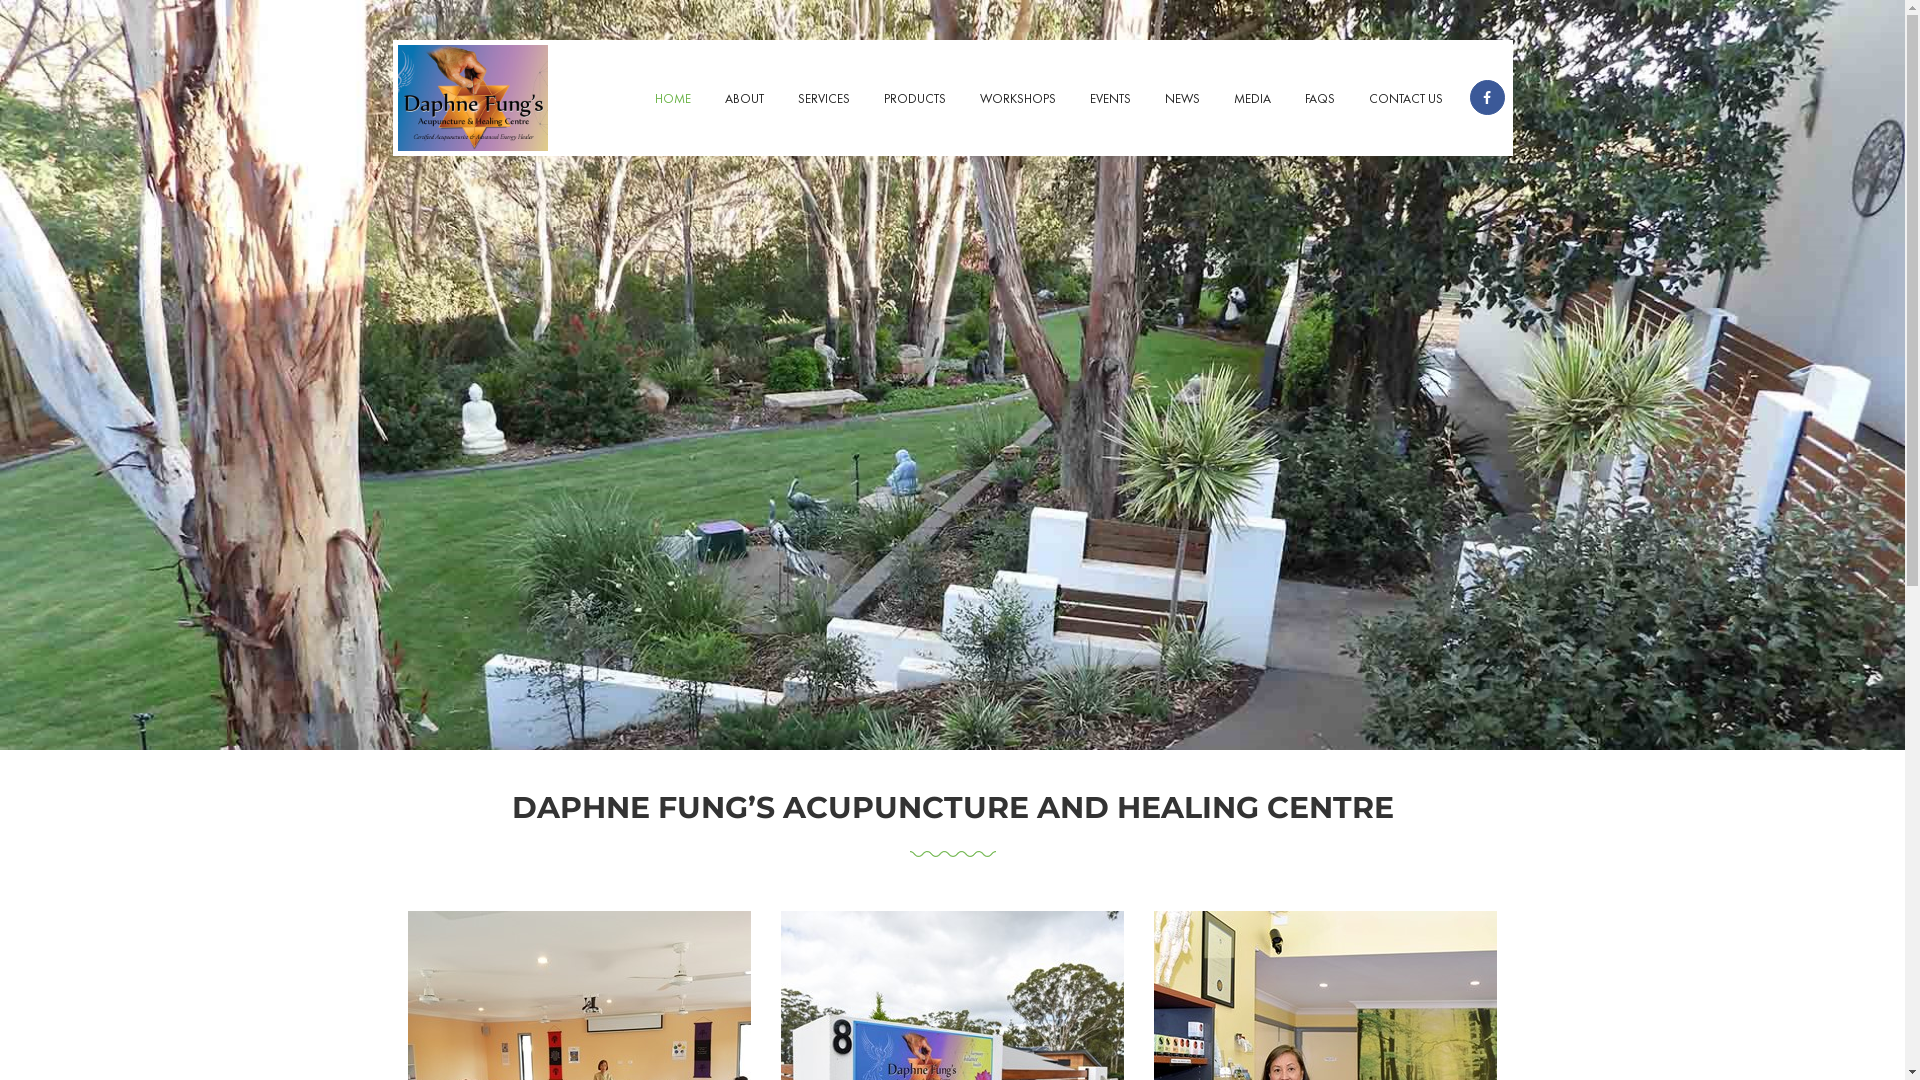 Image resolution: width=1920 pixels, height=1080 pixels. Describe the element at coordinates (823, 100) in the screenshot. I see `SERVICES` at that location.